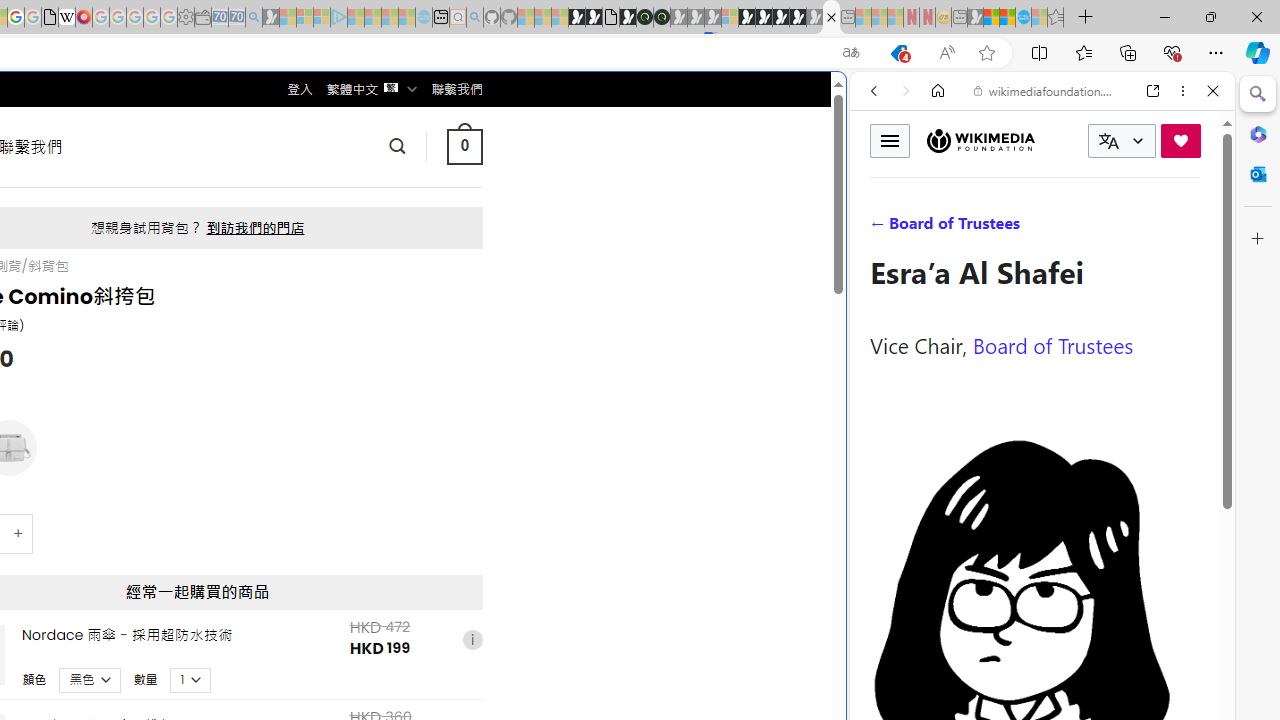  Describe the element at coordinates (418, 266) in the screenshot. I see `Frequently visited` at that location.